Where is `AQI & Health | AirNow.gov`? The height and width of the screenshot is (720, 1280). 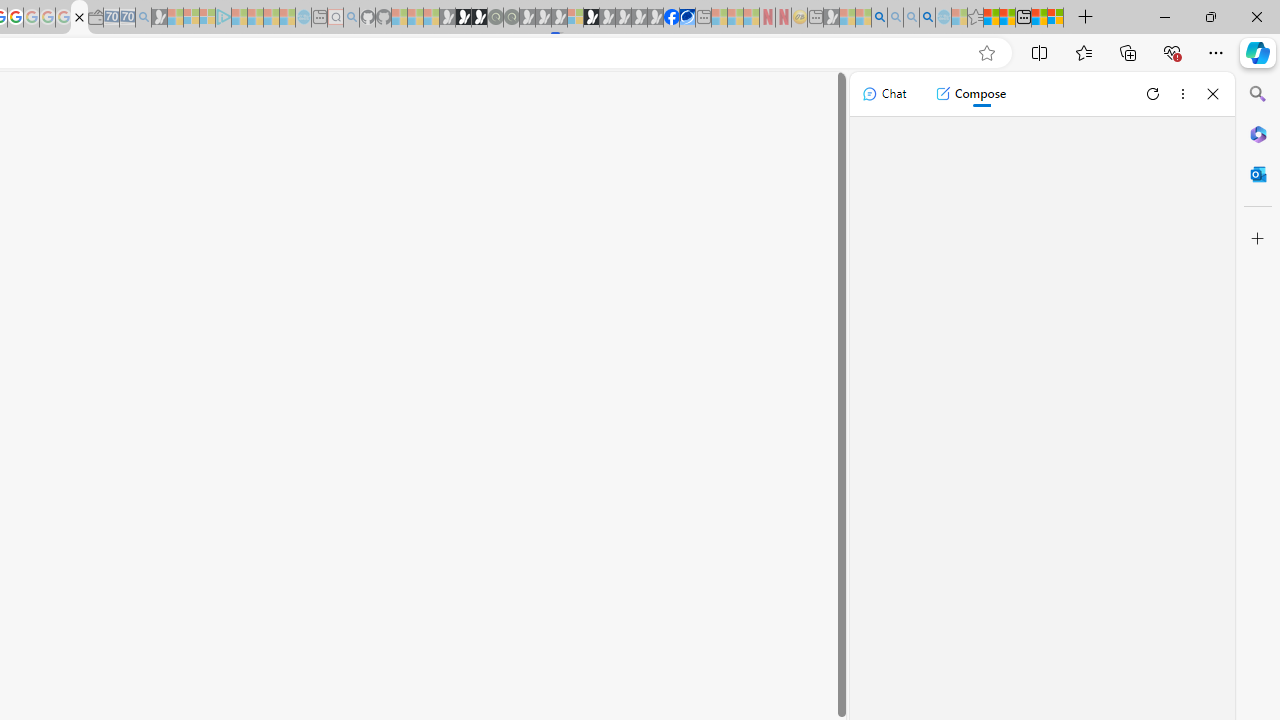
AQI & Health | AirNow.gov is located at coordinates (687, 18).